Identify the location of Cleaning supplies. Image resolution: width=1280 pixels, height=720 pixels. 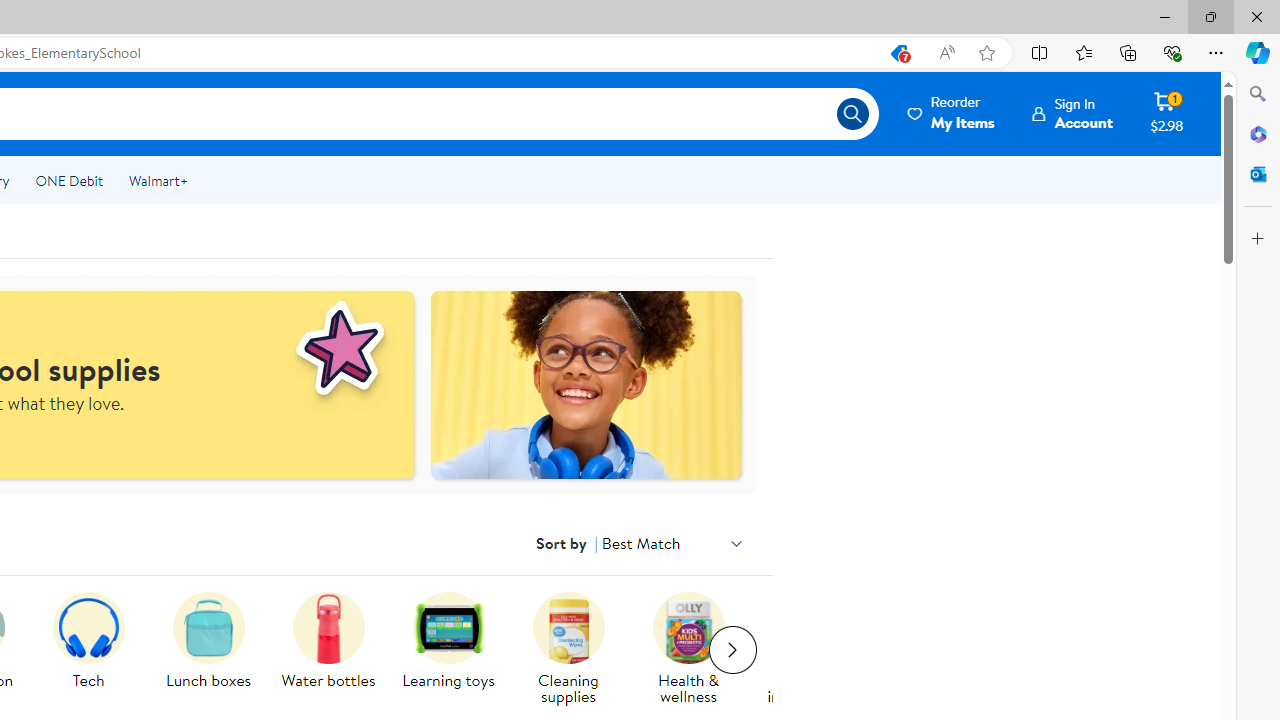
(568, 628).